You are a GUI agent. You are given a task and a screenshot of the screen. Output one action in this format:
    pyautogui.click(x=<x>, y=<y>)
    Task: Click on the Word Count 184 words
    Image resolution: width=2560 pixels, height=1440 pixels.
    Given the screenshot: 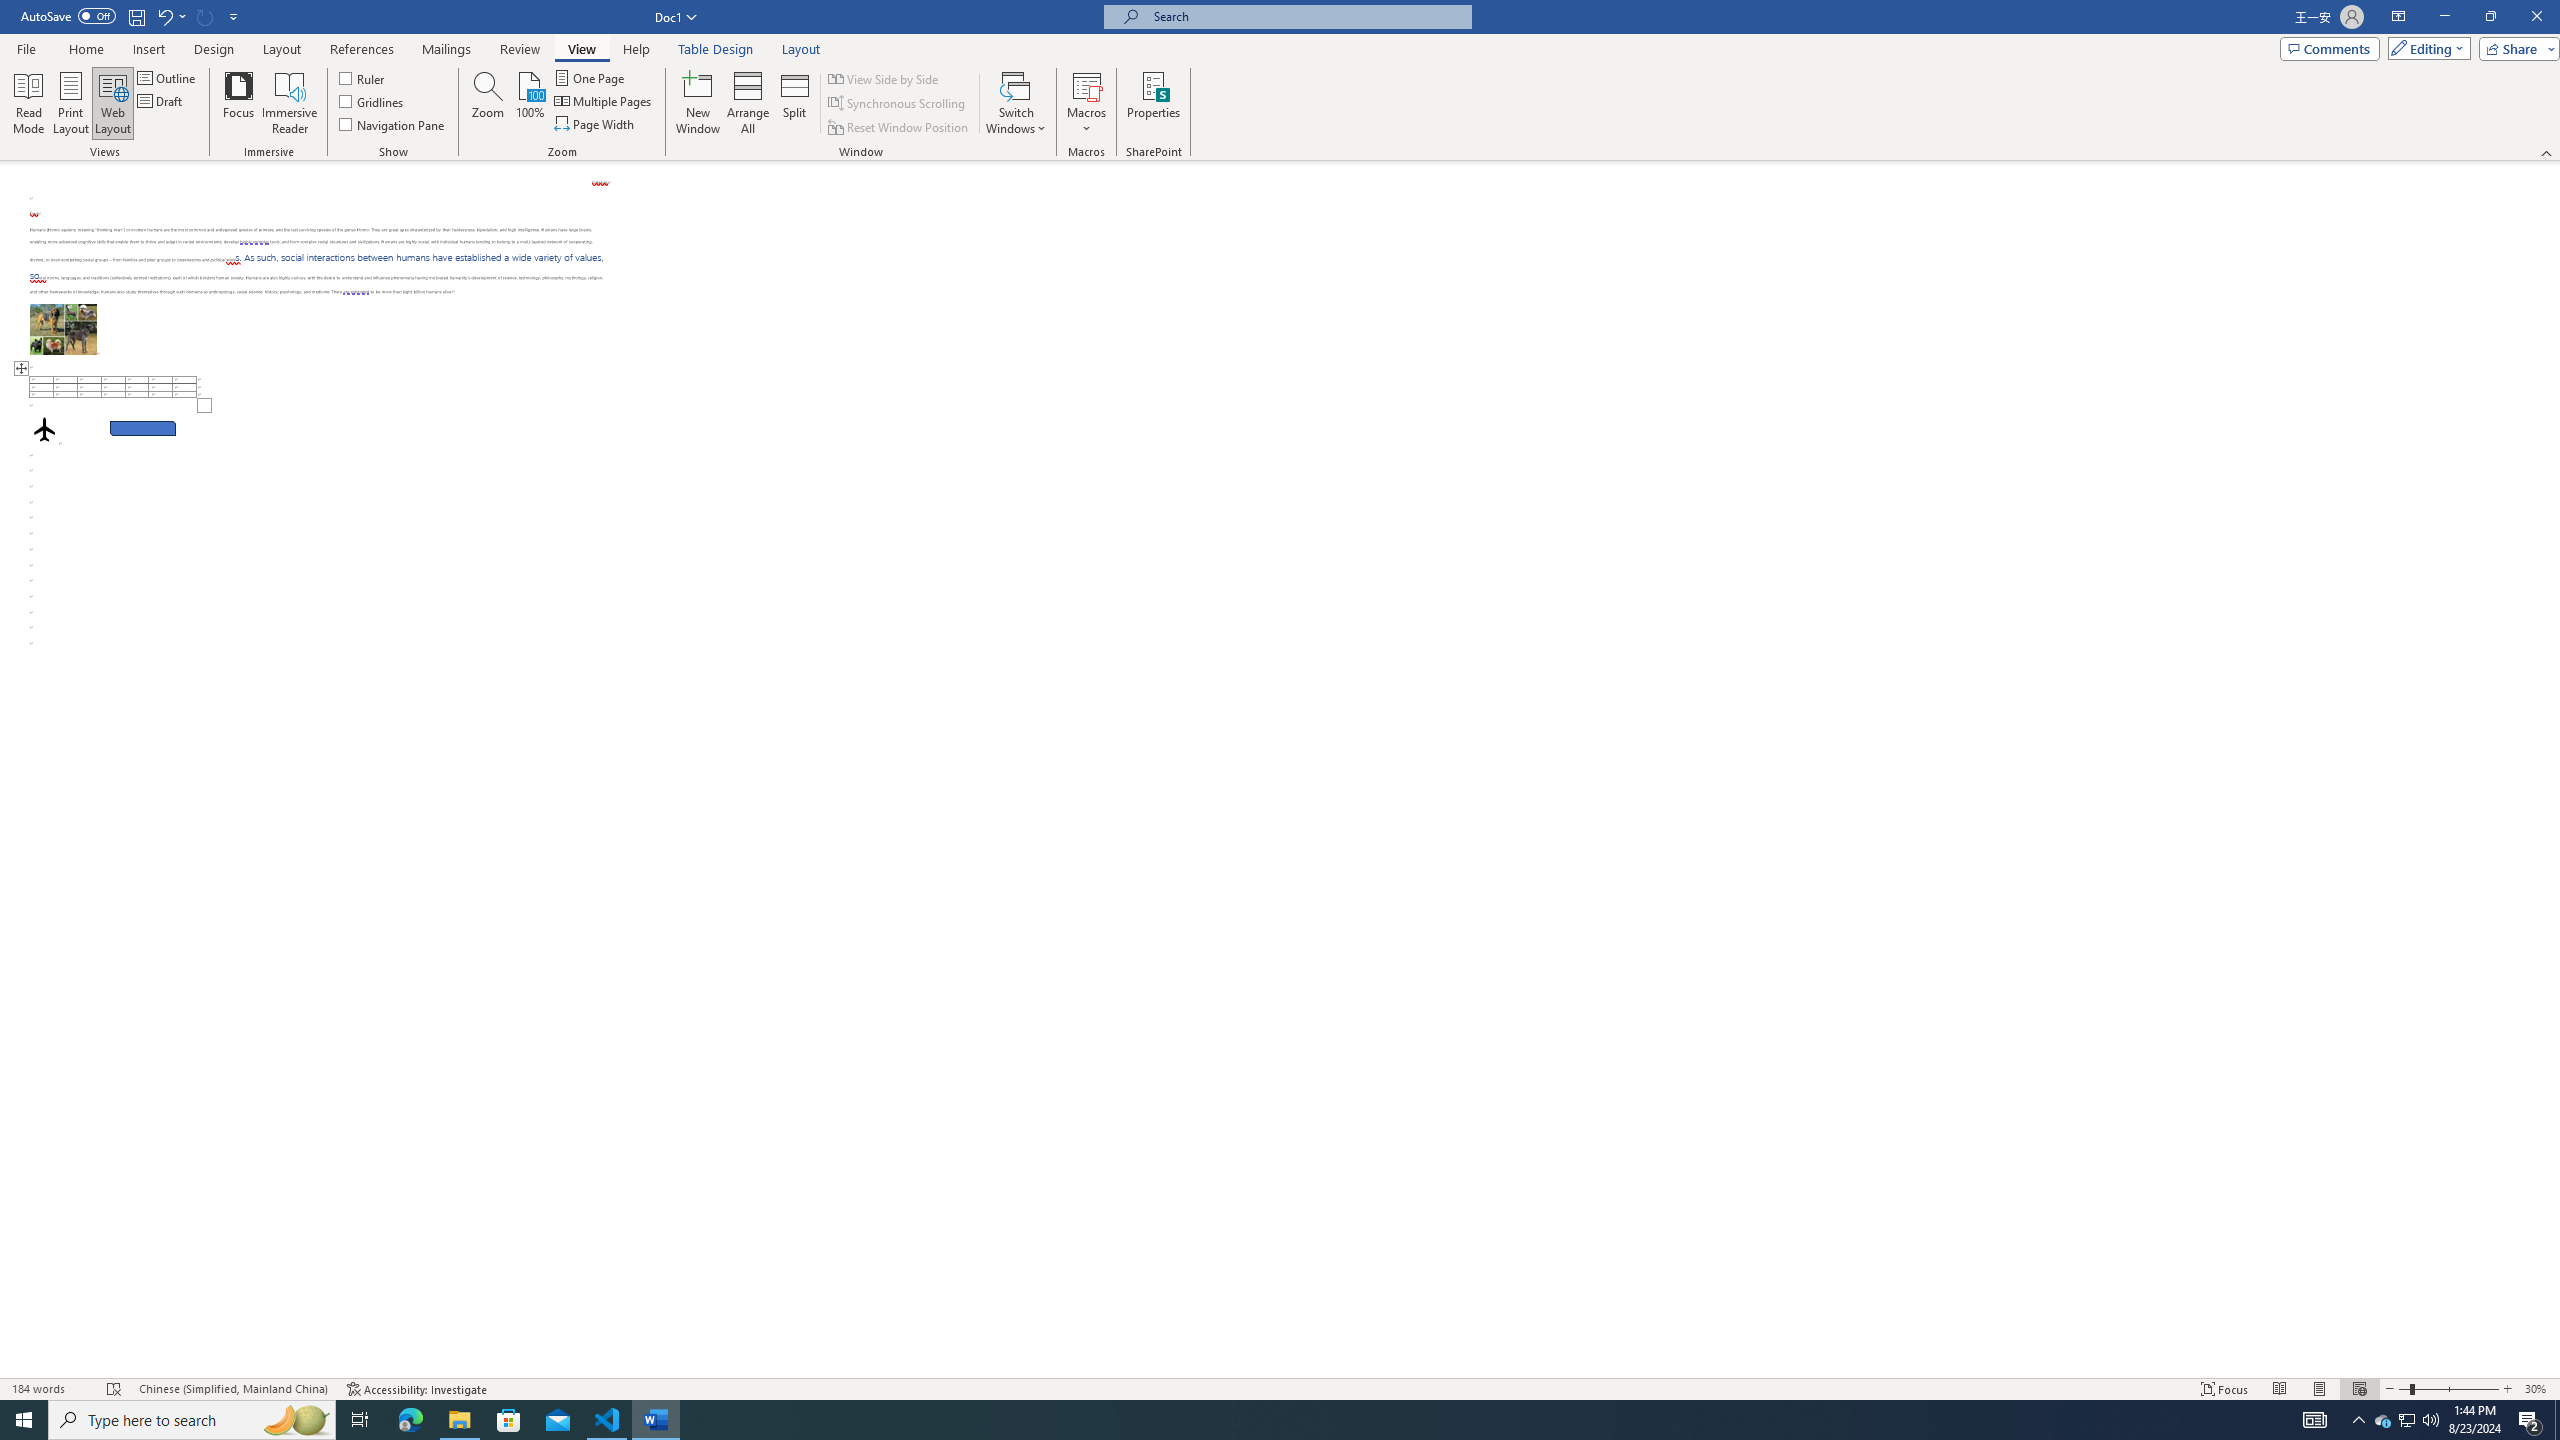 What is the action you would take?
    pyautogui.click(x=51, y=1389)
    